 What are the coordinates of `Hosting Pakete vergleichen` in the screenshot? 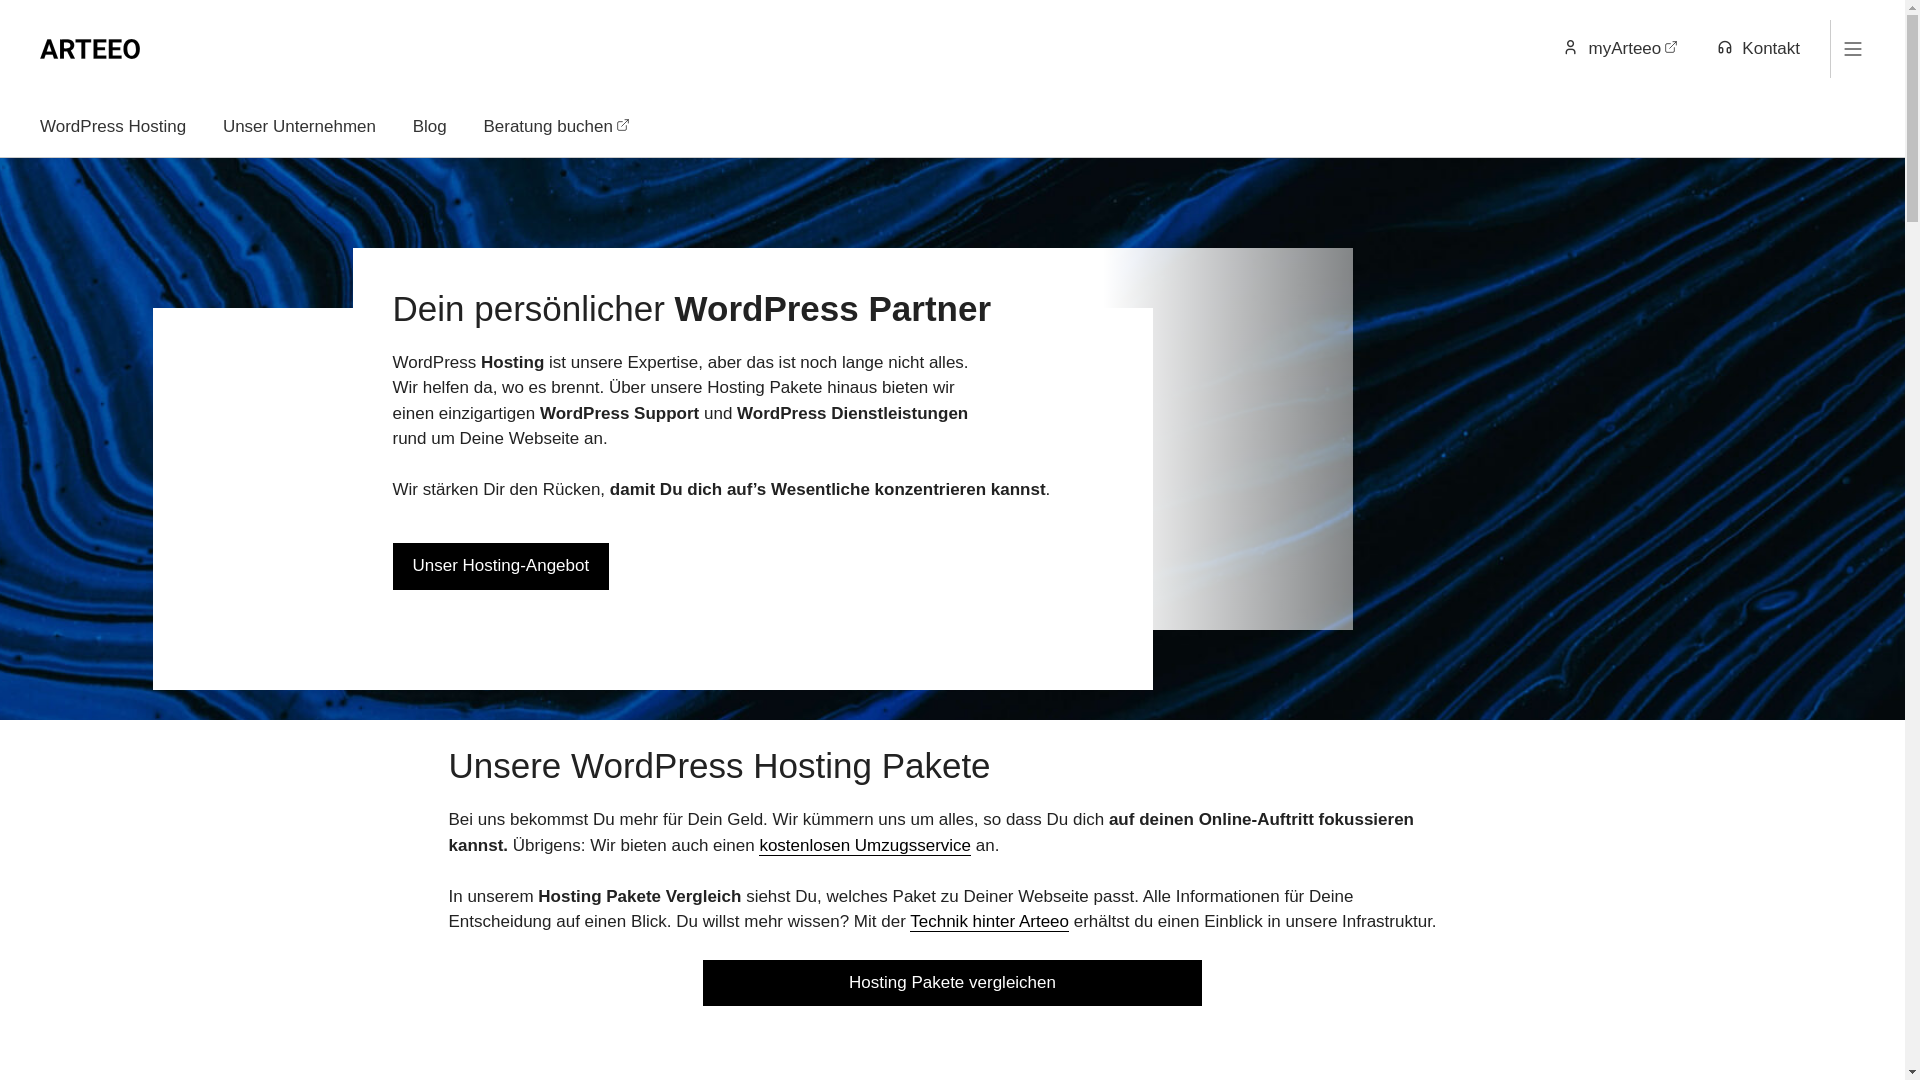 It's located at (953, 983).